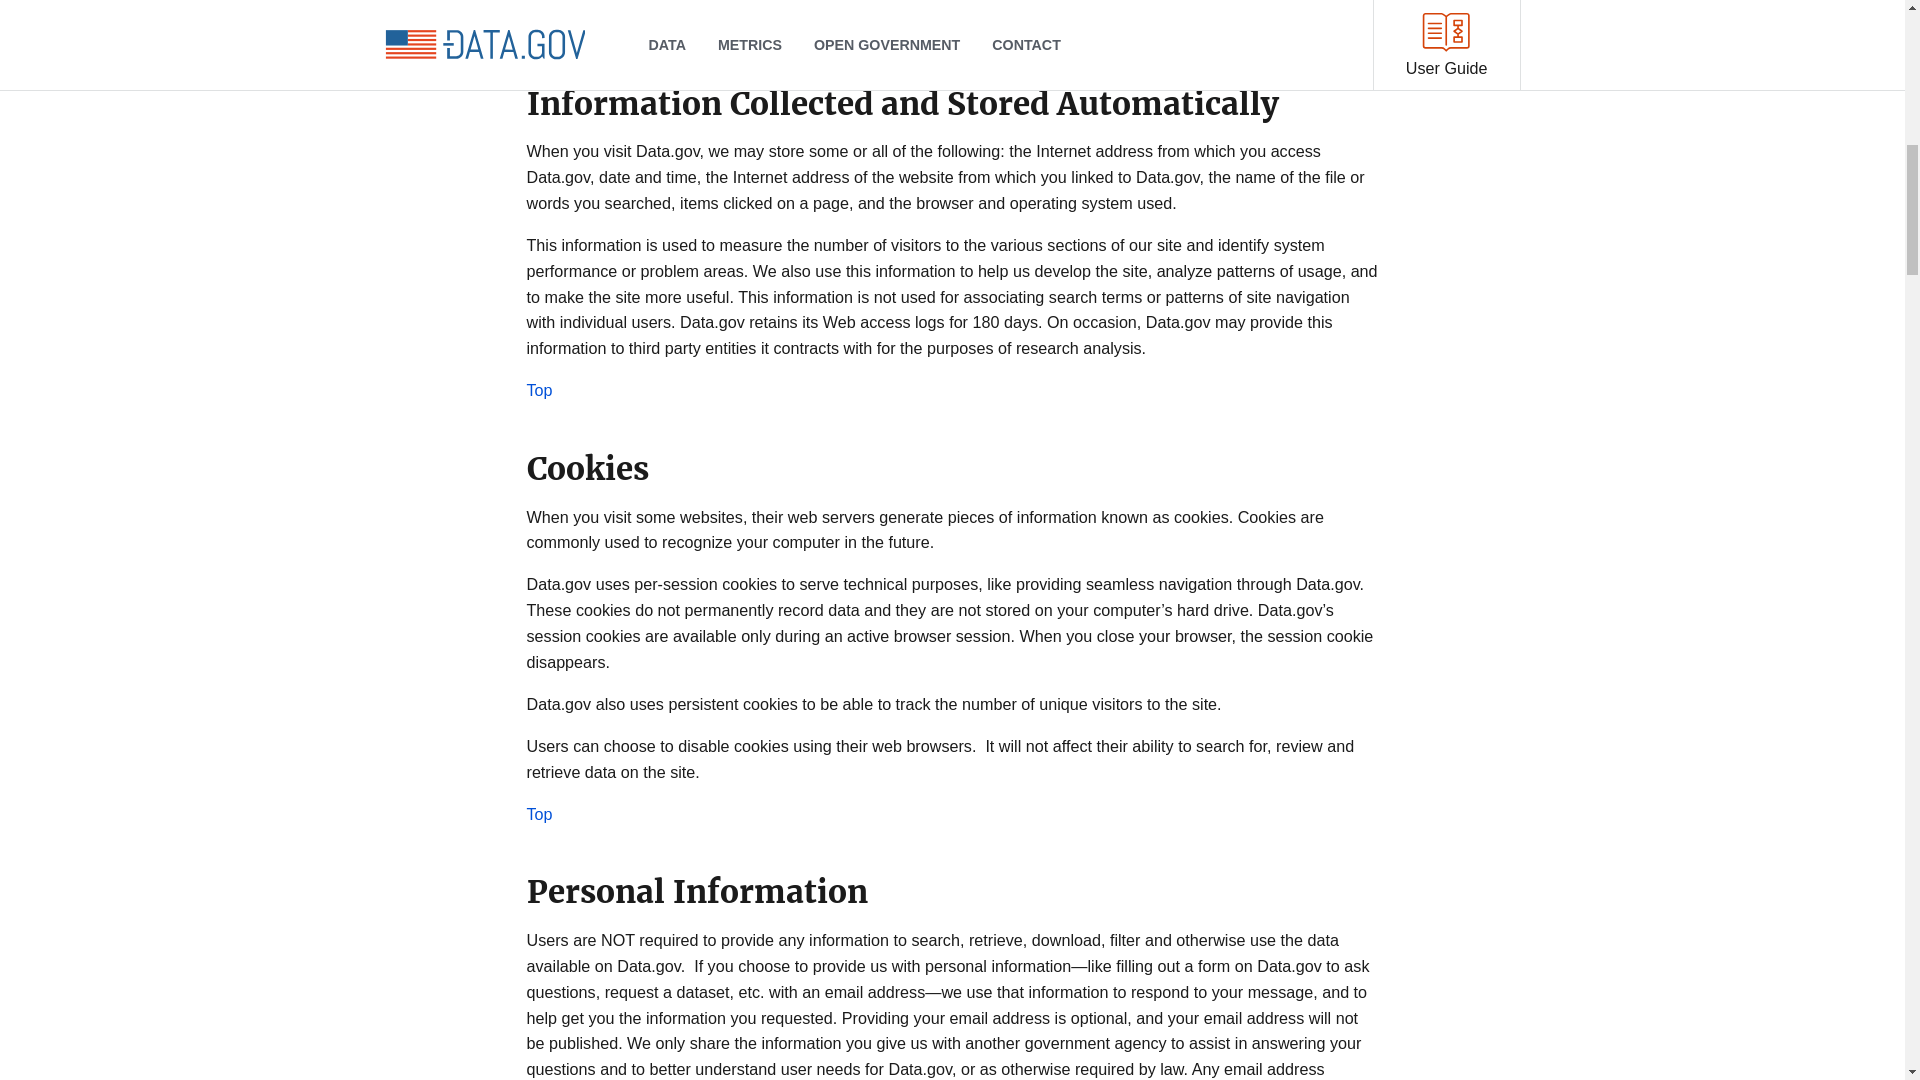  What do you see at coordinates (1095, 24) in the screenshot?
I see `please let us know` at bounding box center [1095, 24].